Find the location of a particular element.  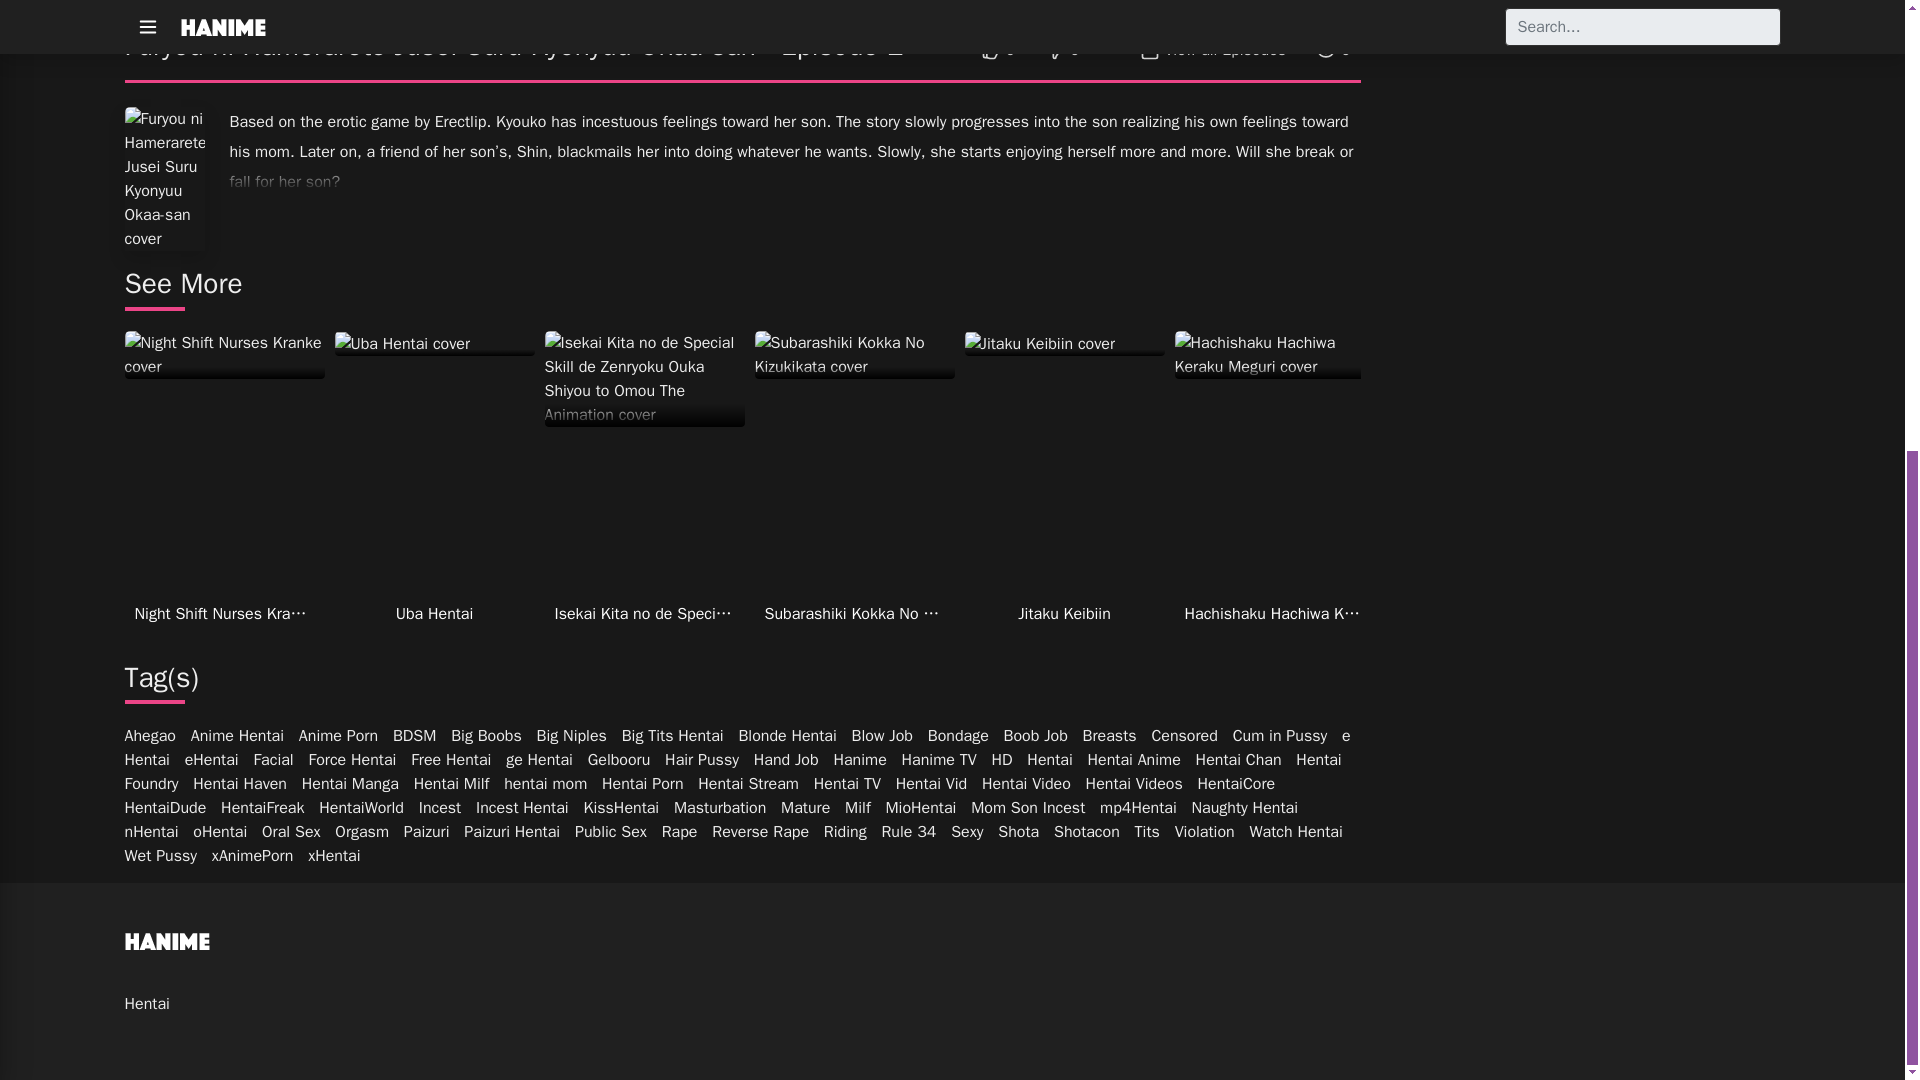

Boob Job is located at coordinates (1036, 736).